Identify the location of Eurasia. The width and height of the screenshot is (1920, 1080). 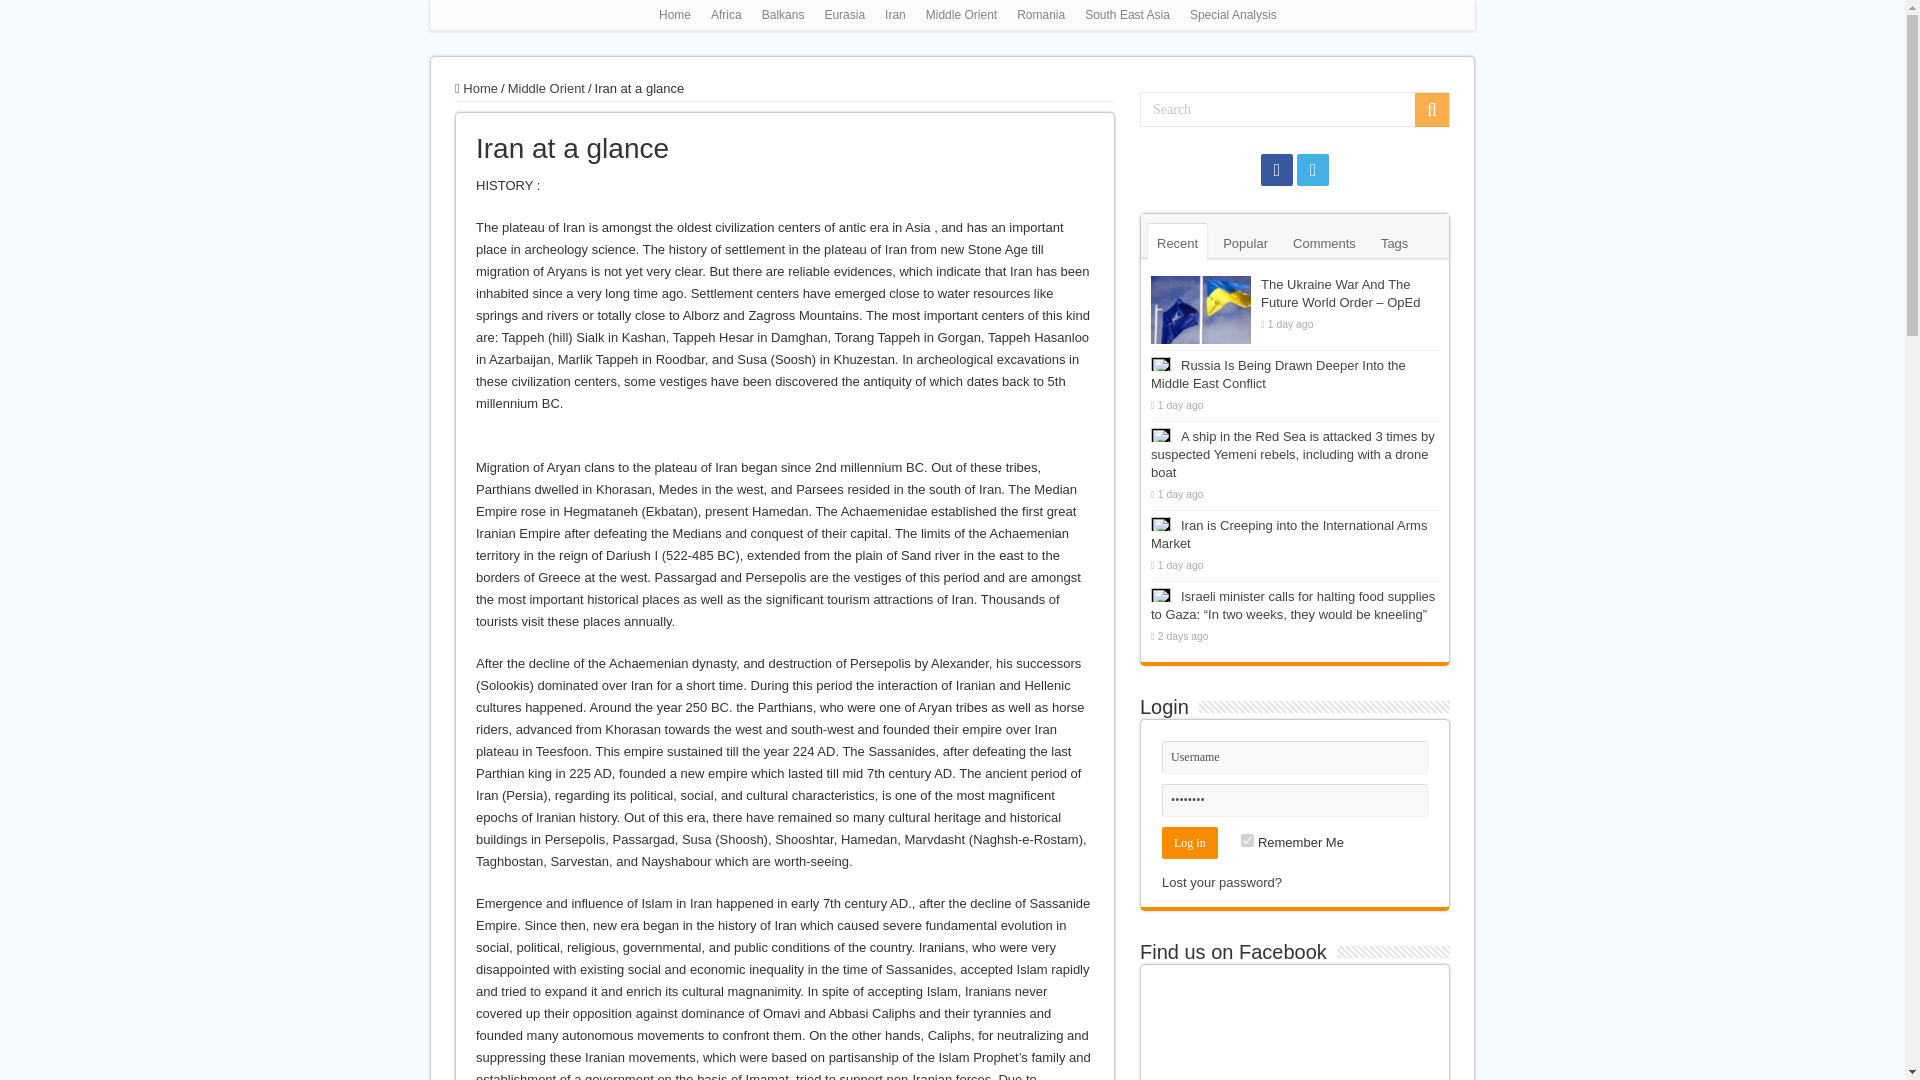
(844, 15).